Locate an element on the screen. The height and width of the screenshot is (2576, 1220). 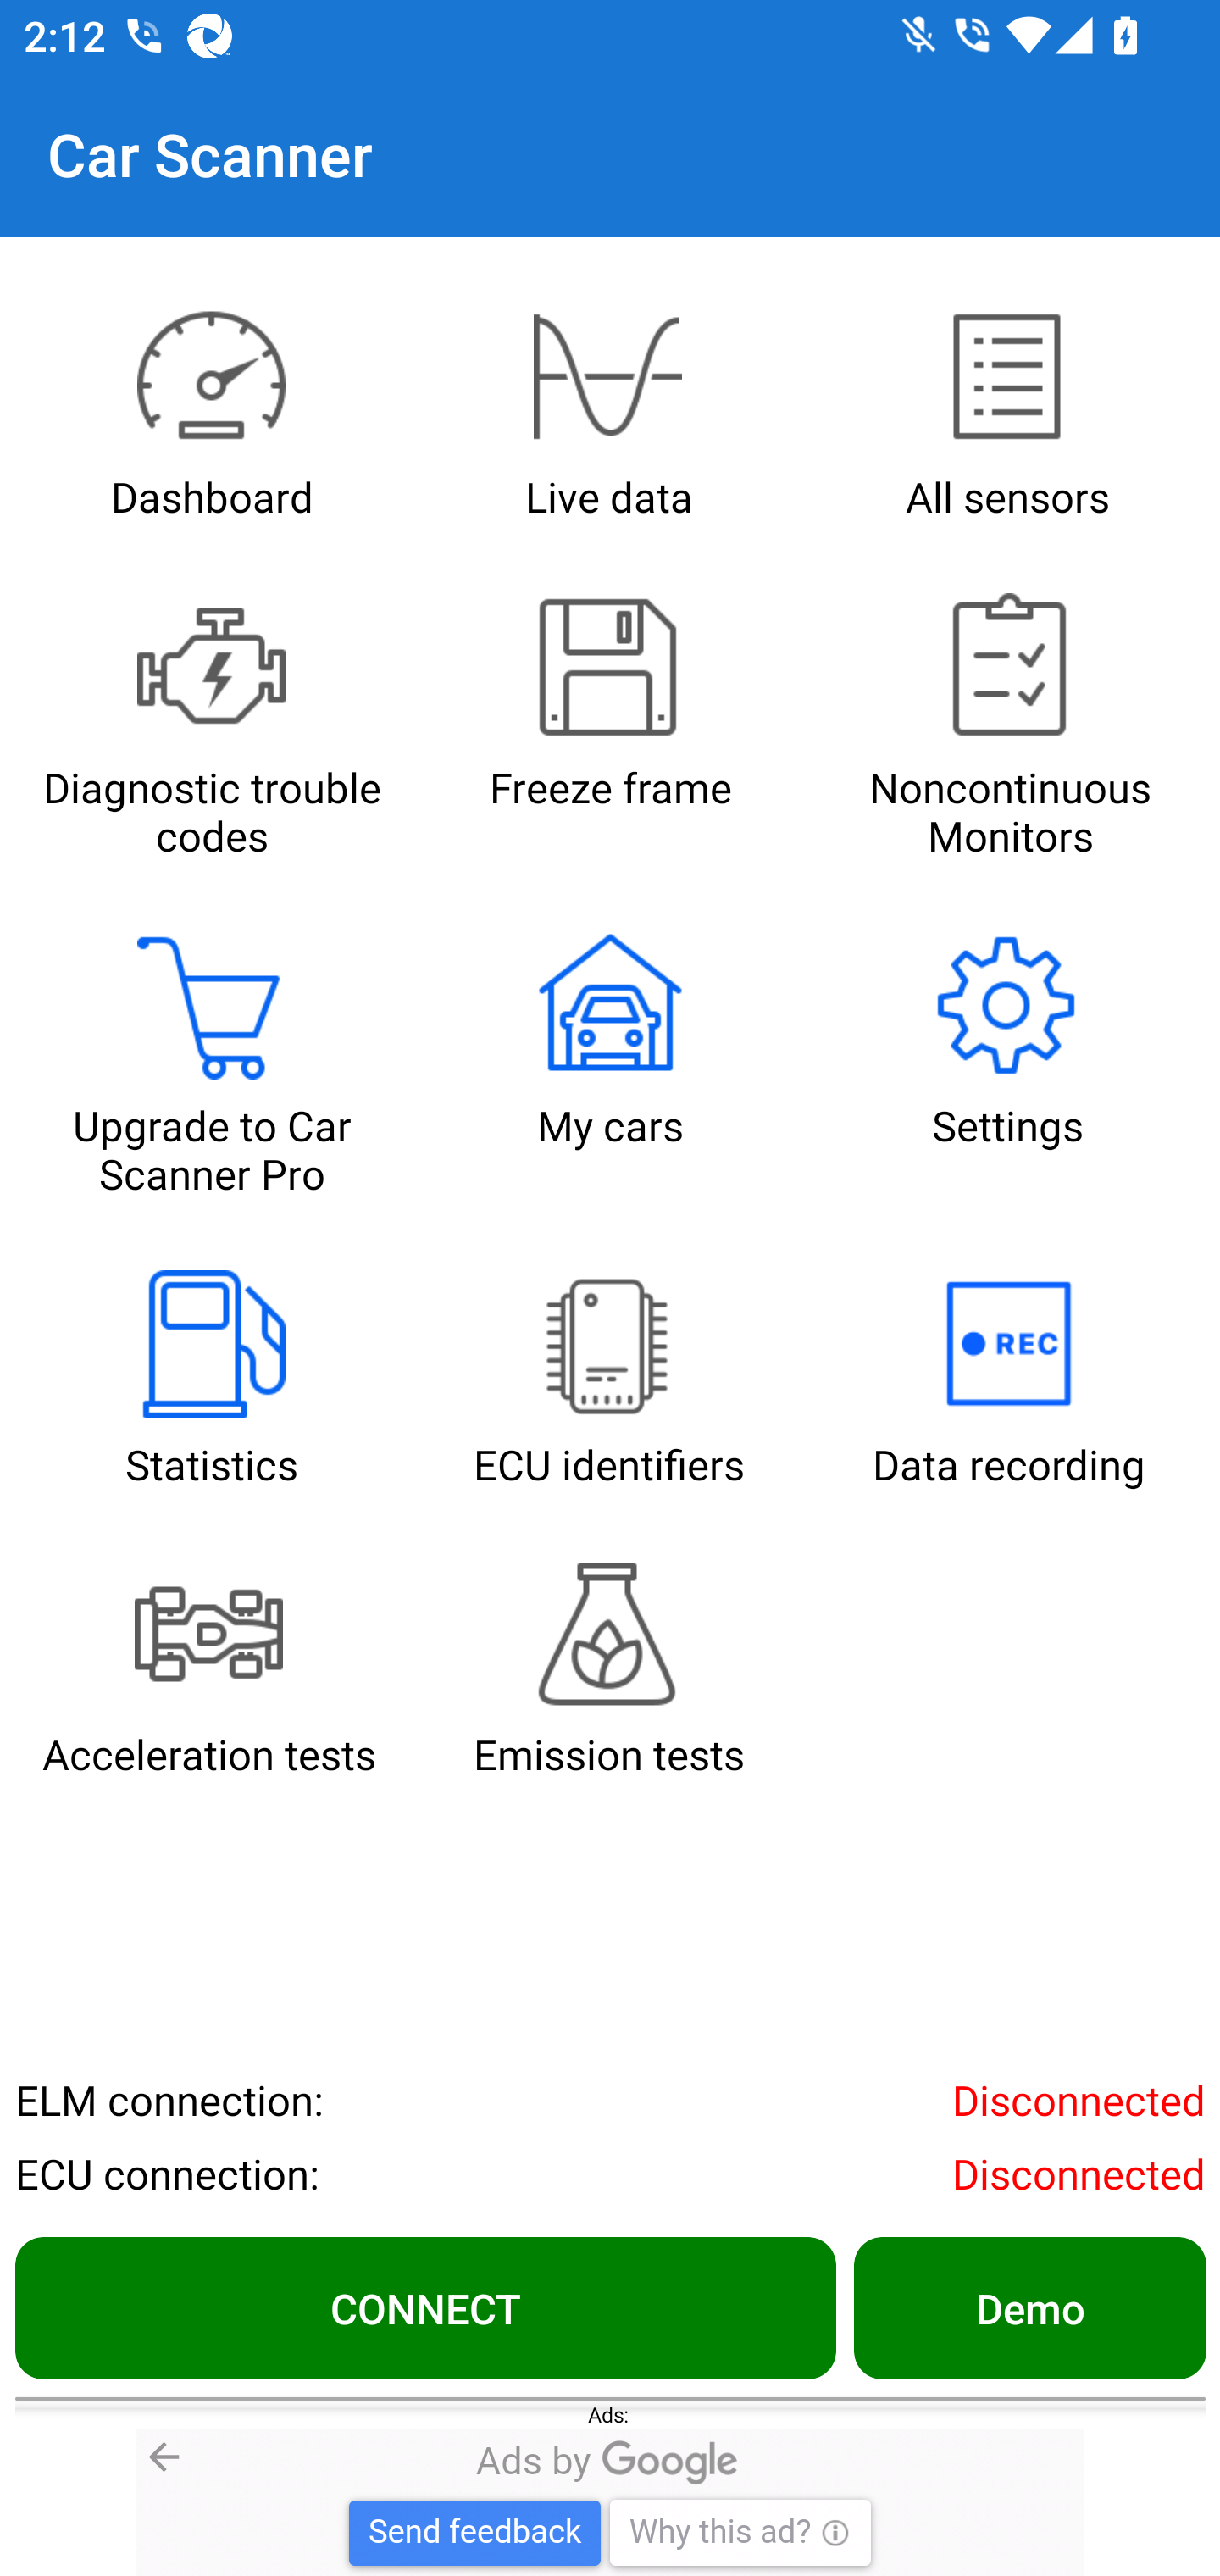
Demo is located at coordinates (1029, 2307).